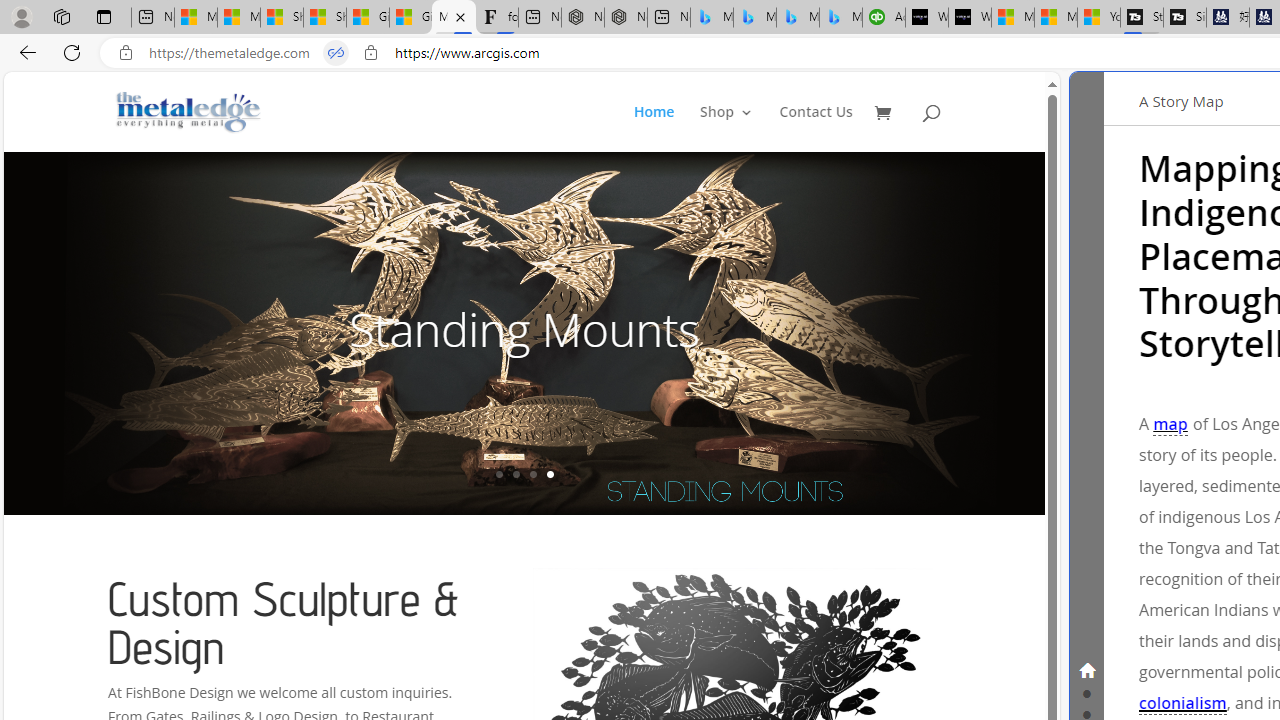  Describe the element at coordinates (668, 18) in the screenshot. I see `New tab` at that location.